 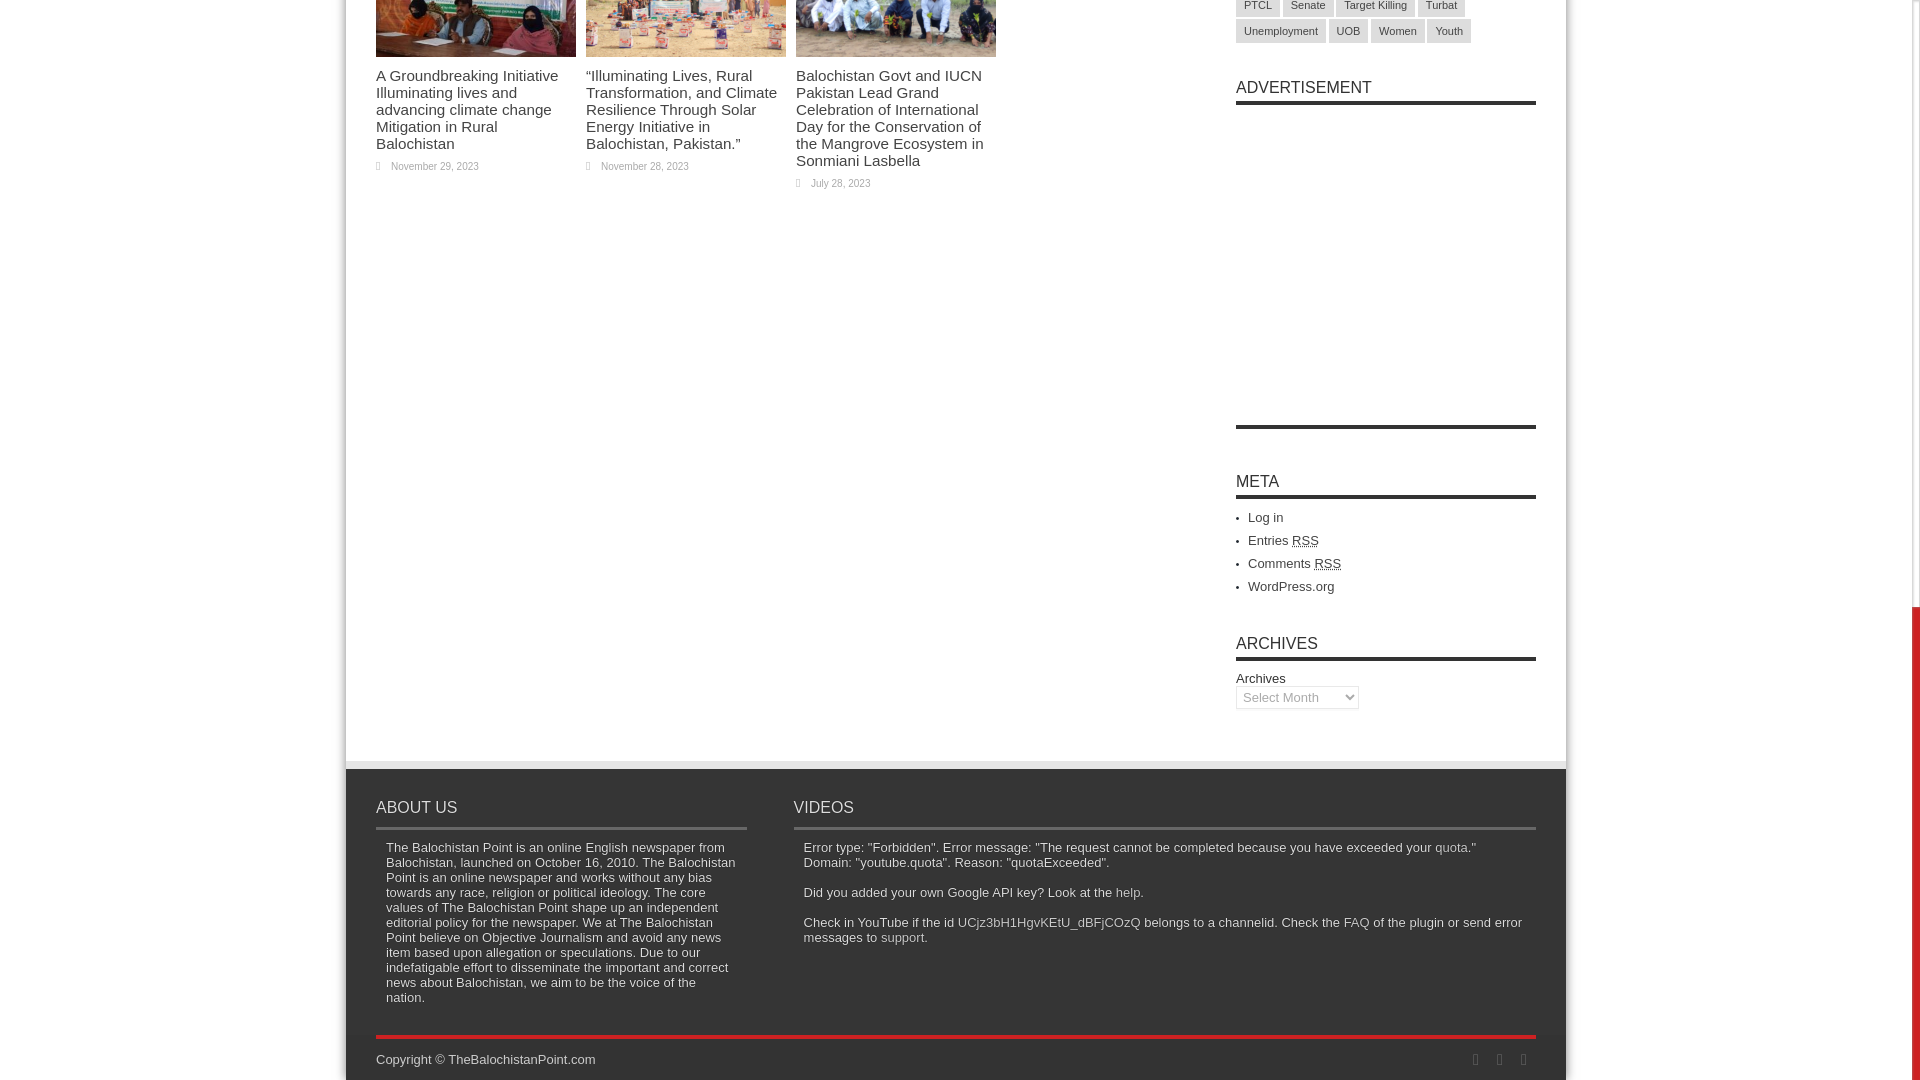 I want to click on Advertisement, so click(x=1386, y=240).